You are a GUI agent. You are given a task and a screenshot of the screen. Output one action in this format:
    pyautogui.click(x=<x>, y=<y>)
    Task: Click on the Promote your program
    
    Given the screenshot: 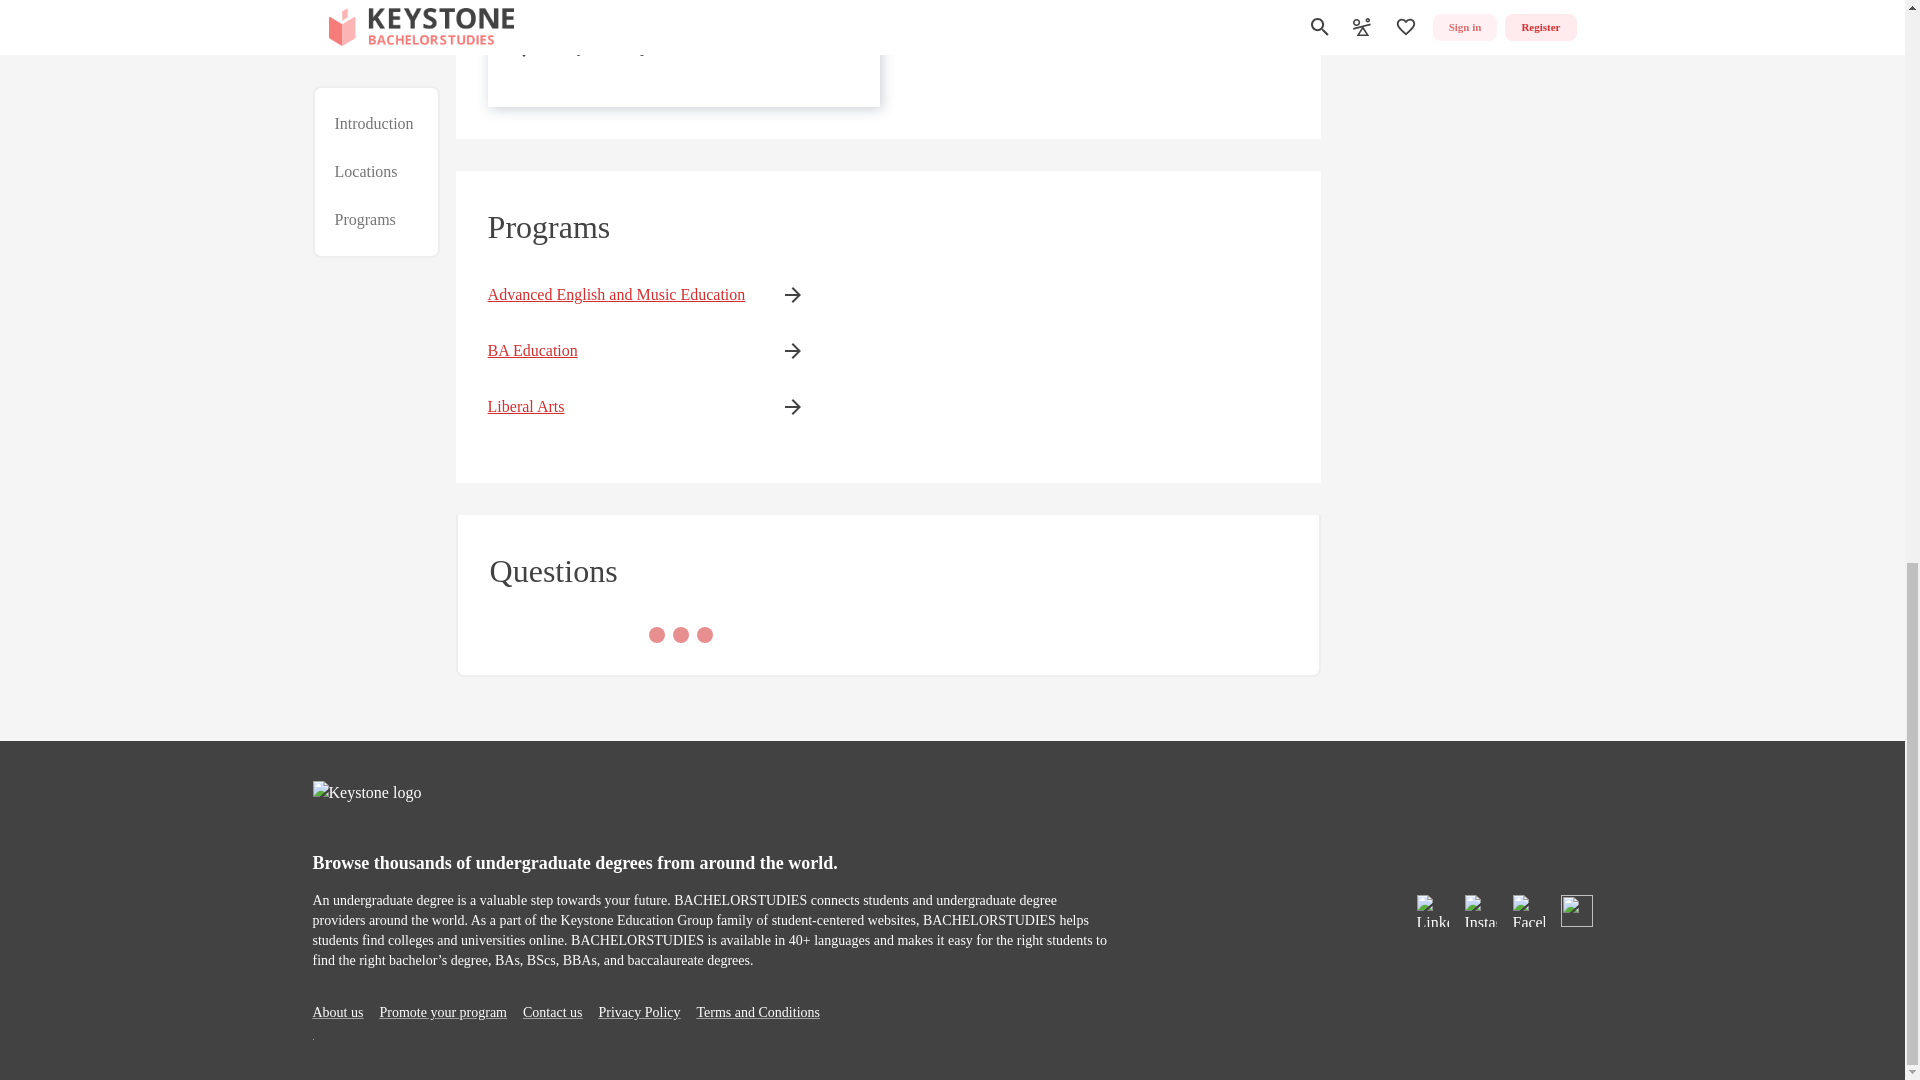 What is the action you would take?
    pyautogui.click(x=442, y=1012)
    